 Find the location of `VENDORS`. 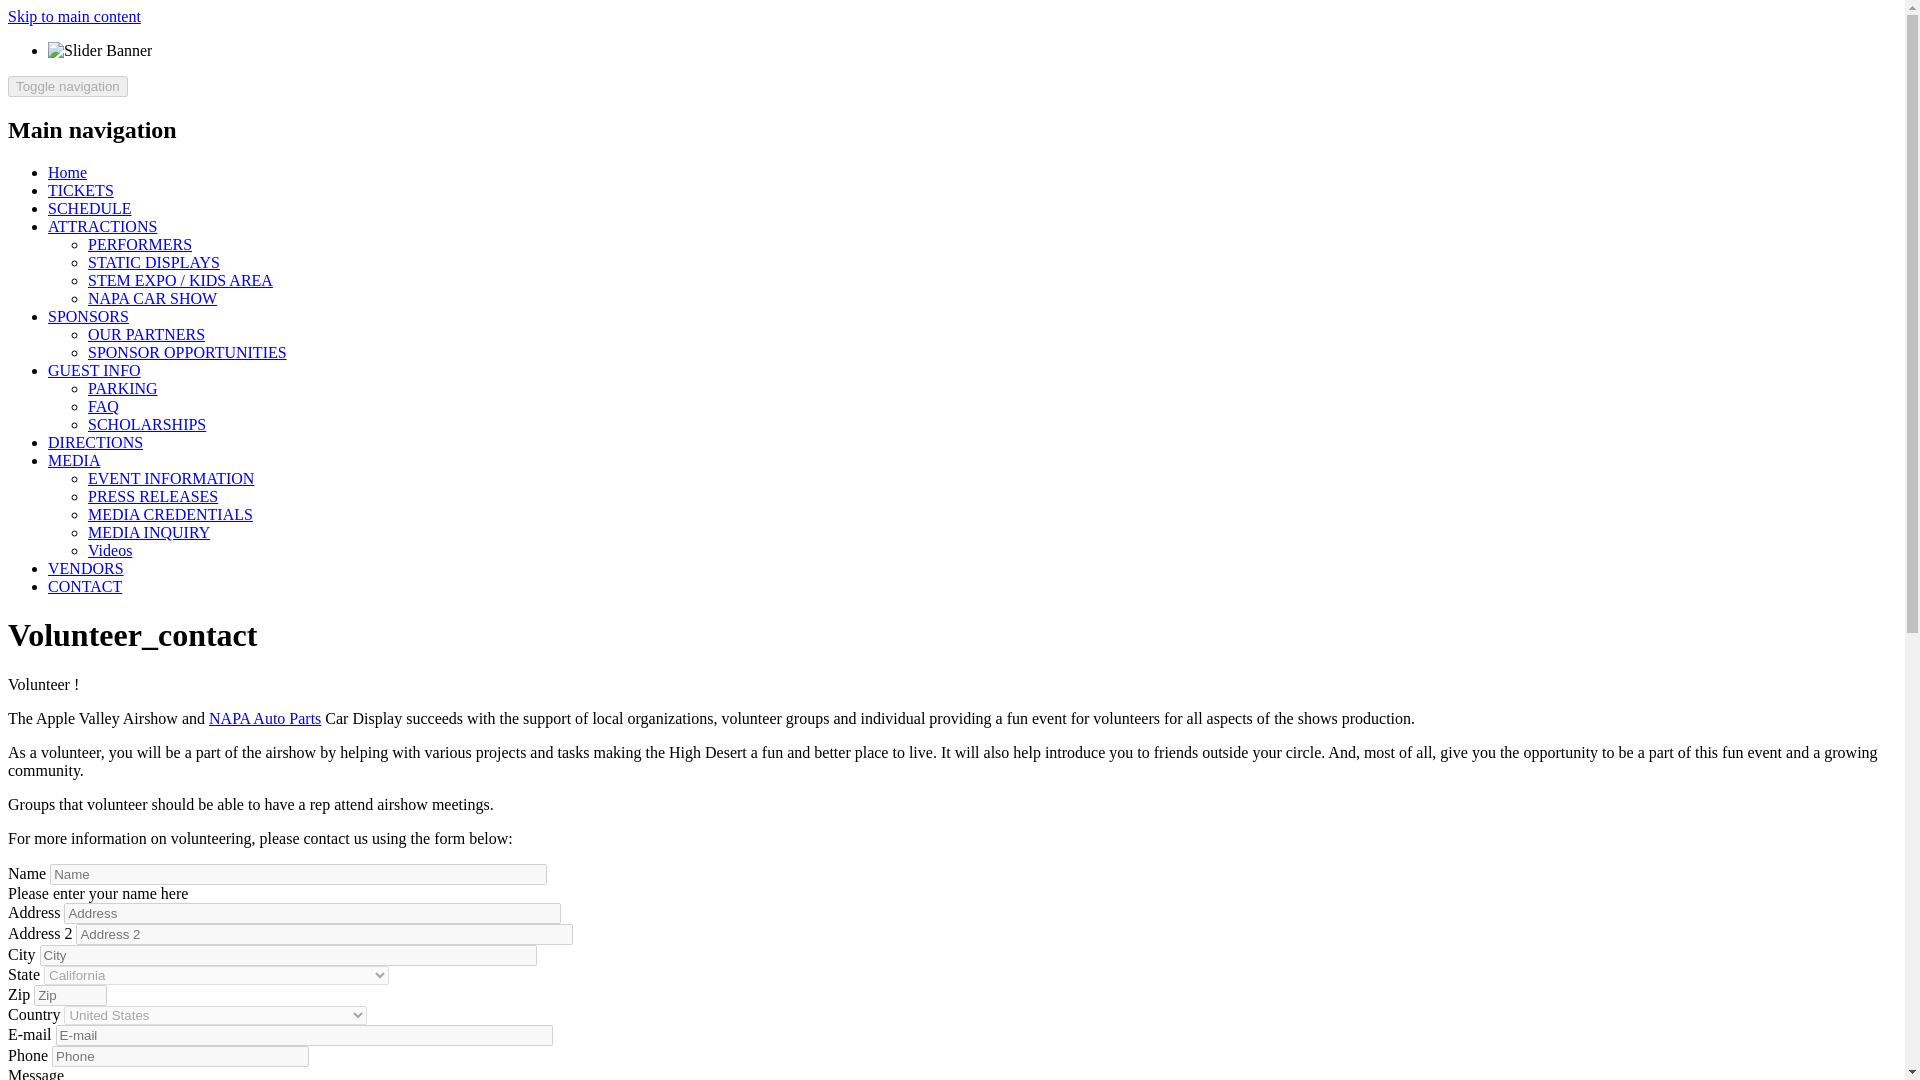

VENDORS is located at coordinates (86, 568).